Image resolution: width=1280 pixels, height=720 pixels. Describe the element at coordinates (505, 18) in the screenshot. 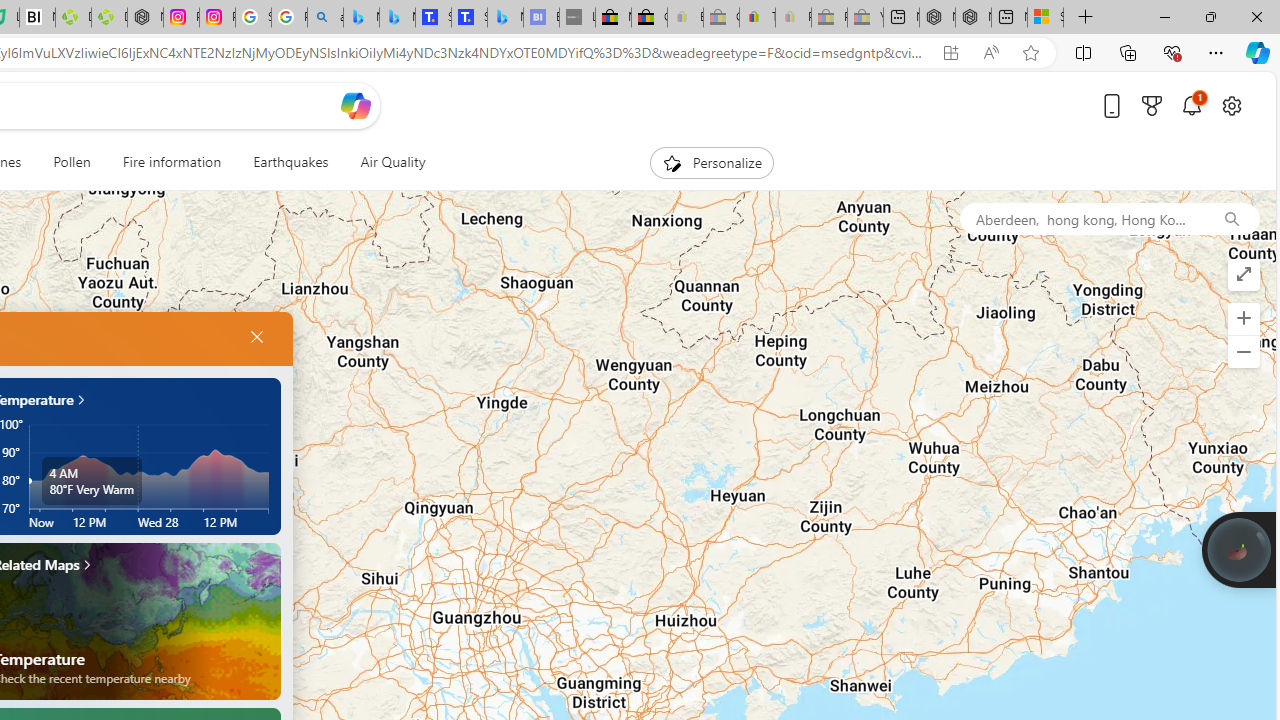

I see `Microsoft Bing Travel - Shangri-La Hotel Bangkok` at that location.